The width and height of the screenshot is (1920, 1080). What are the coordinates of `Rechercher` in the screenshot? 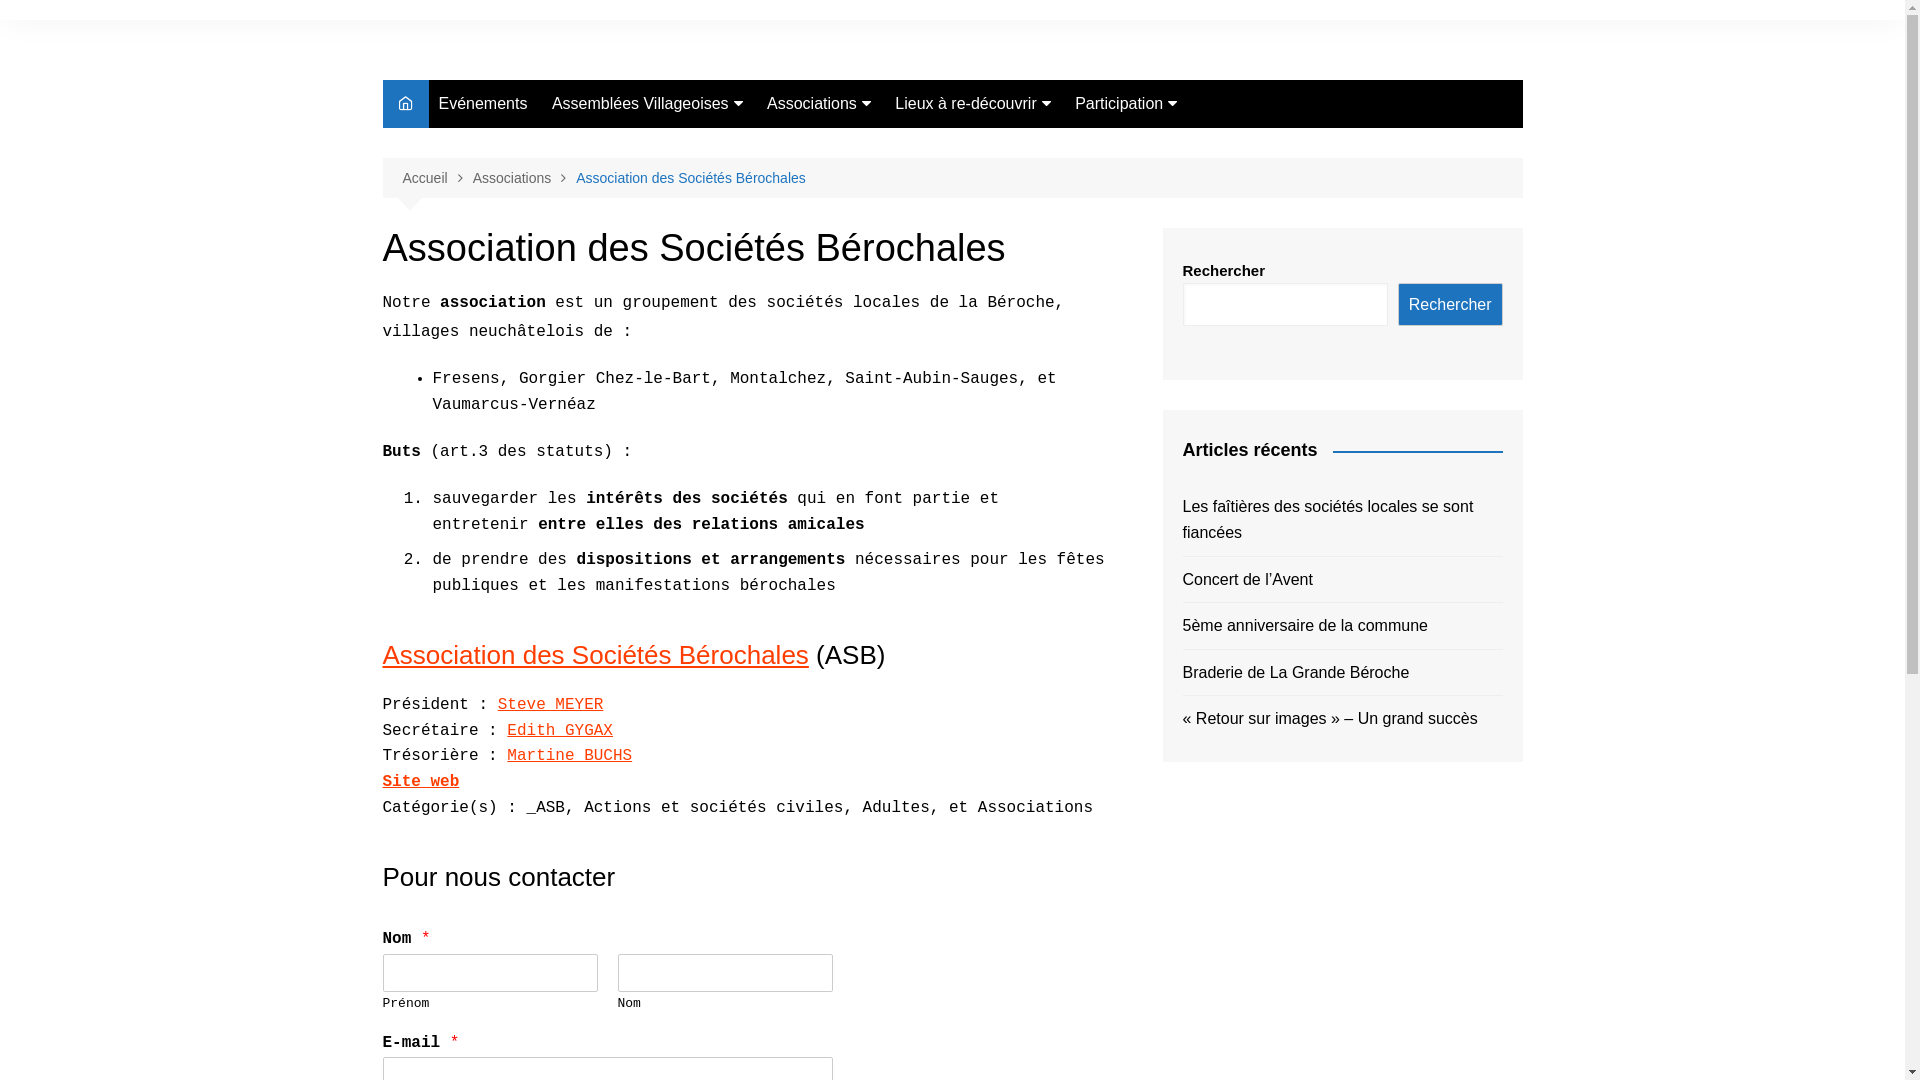 It's located at (1450, 304).